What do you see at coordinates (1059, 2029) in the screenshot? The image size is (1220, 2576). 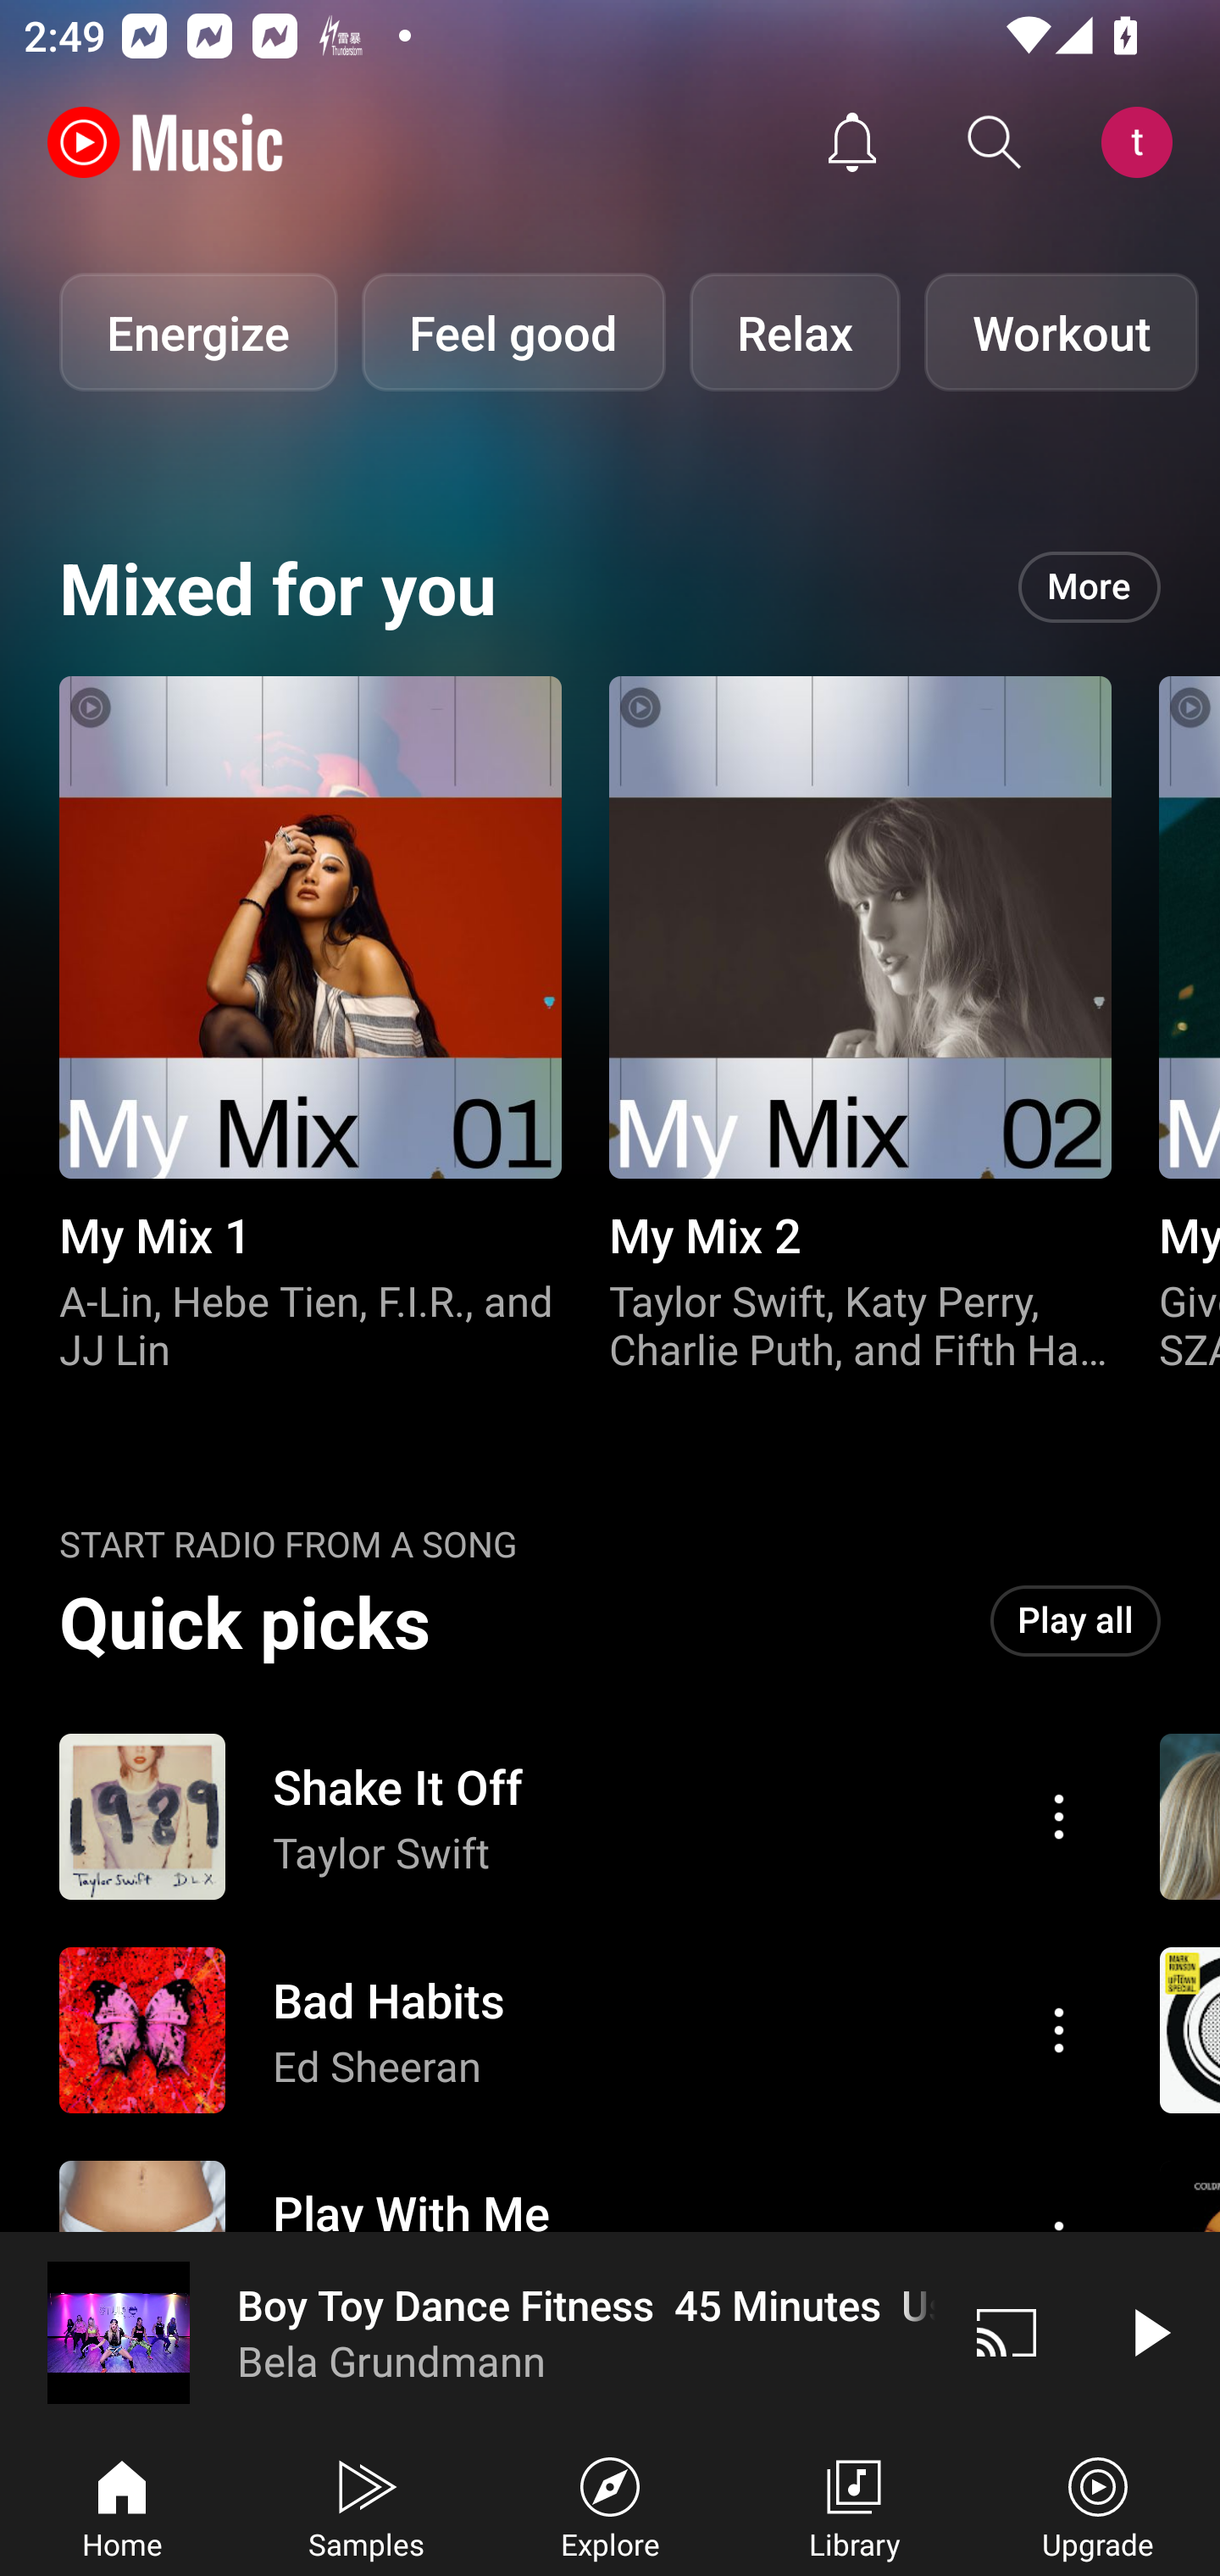 I see `Action menu` at bounding box center [1059, 2029].